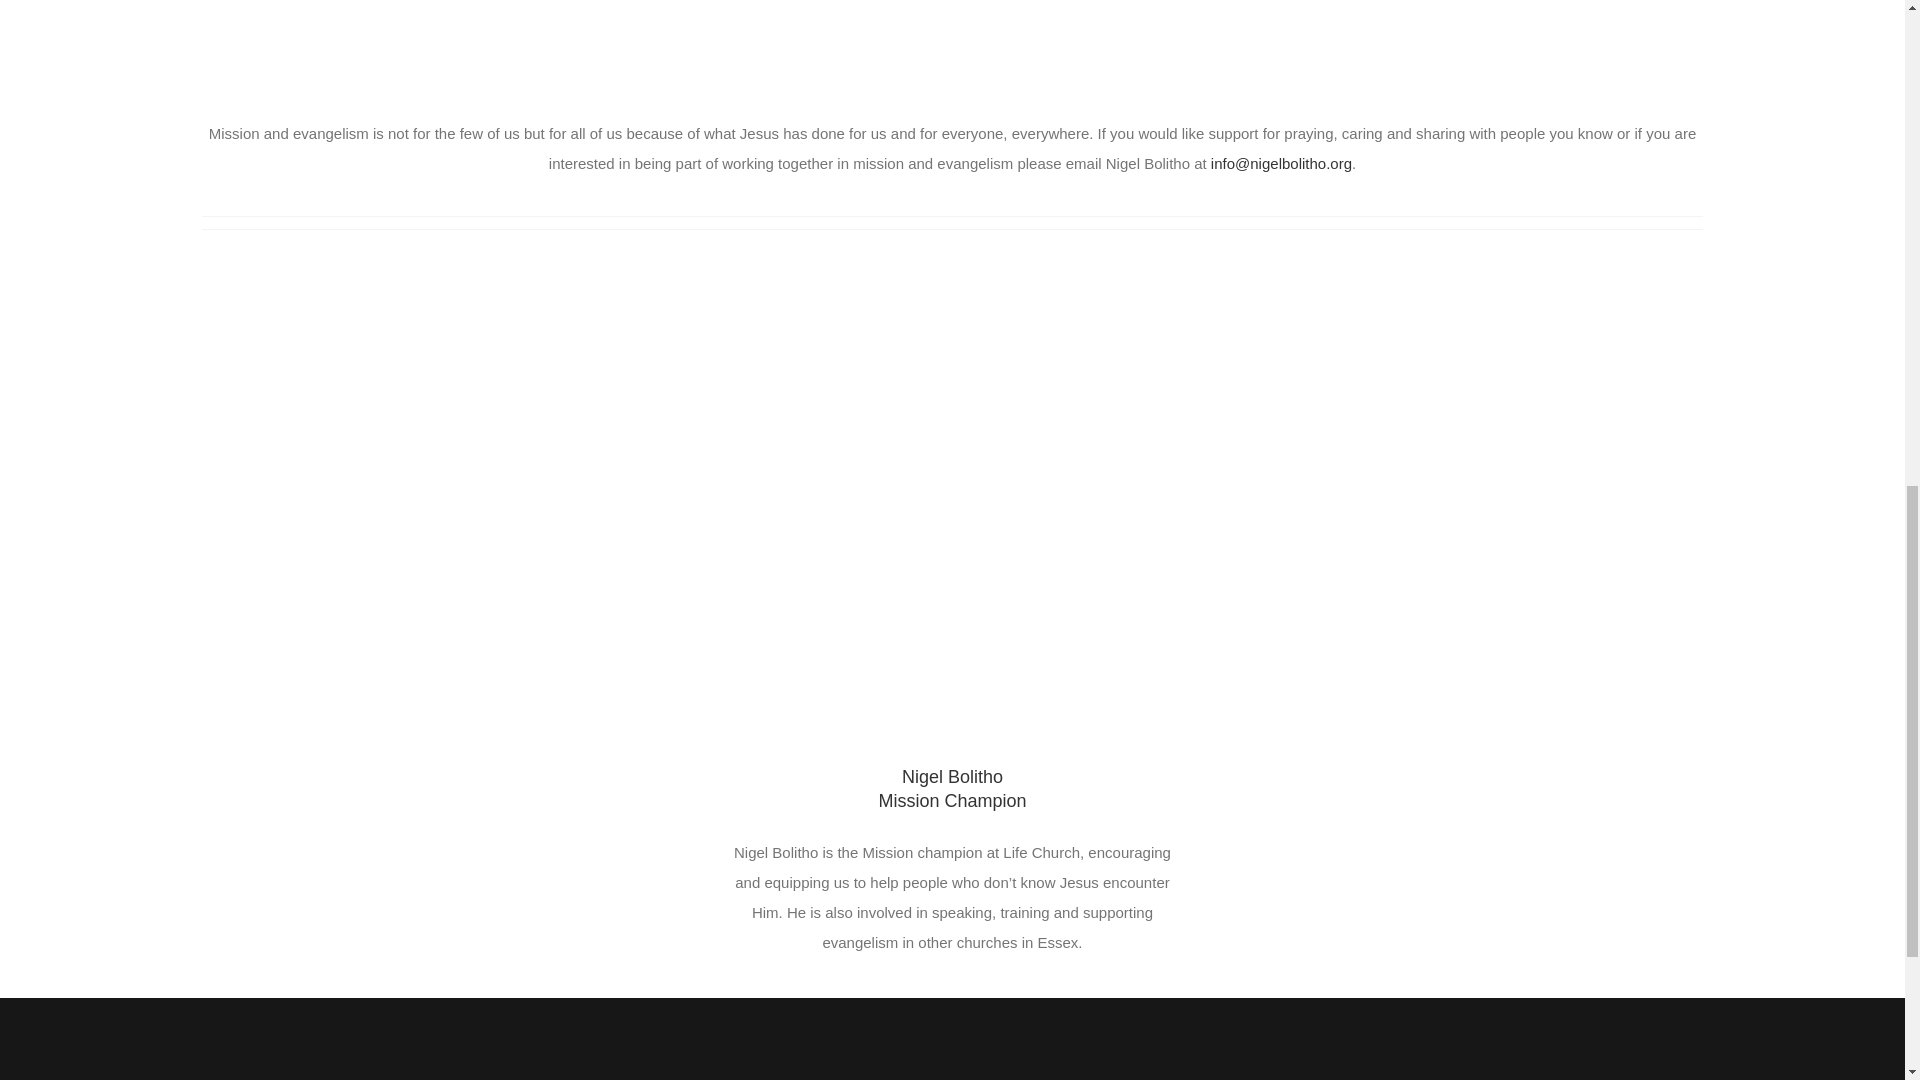  Describe the element at coordinates (951, 59) in the screenshot. I see `Essex Sign` at that location.